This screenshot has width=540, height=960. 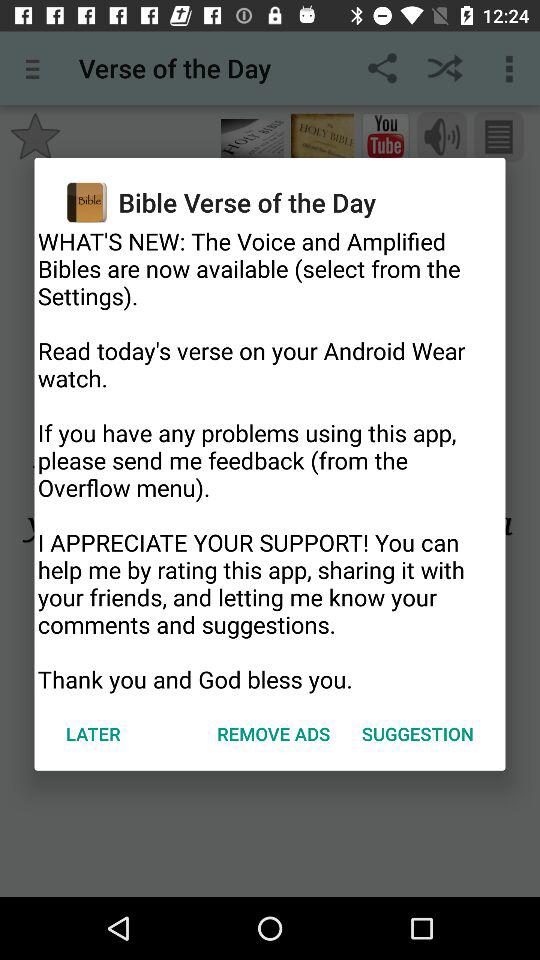 I want to click on tap item at the bottom left corner, so click(x=93, y=734).